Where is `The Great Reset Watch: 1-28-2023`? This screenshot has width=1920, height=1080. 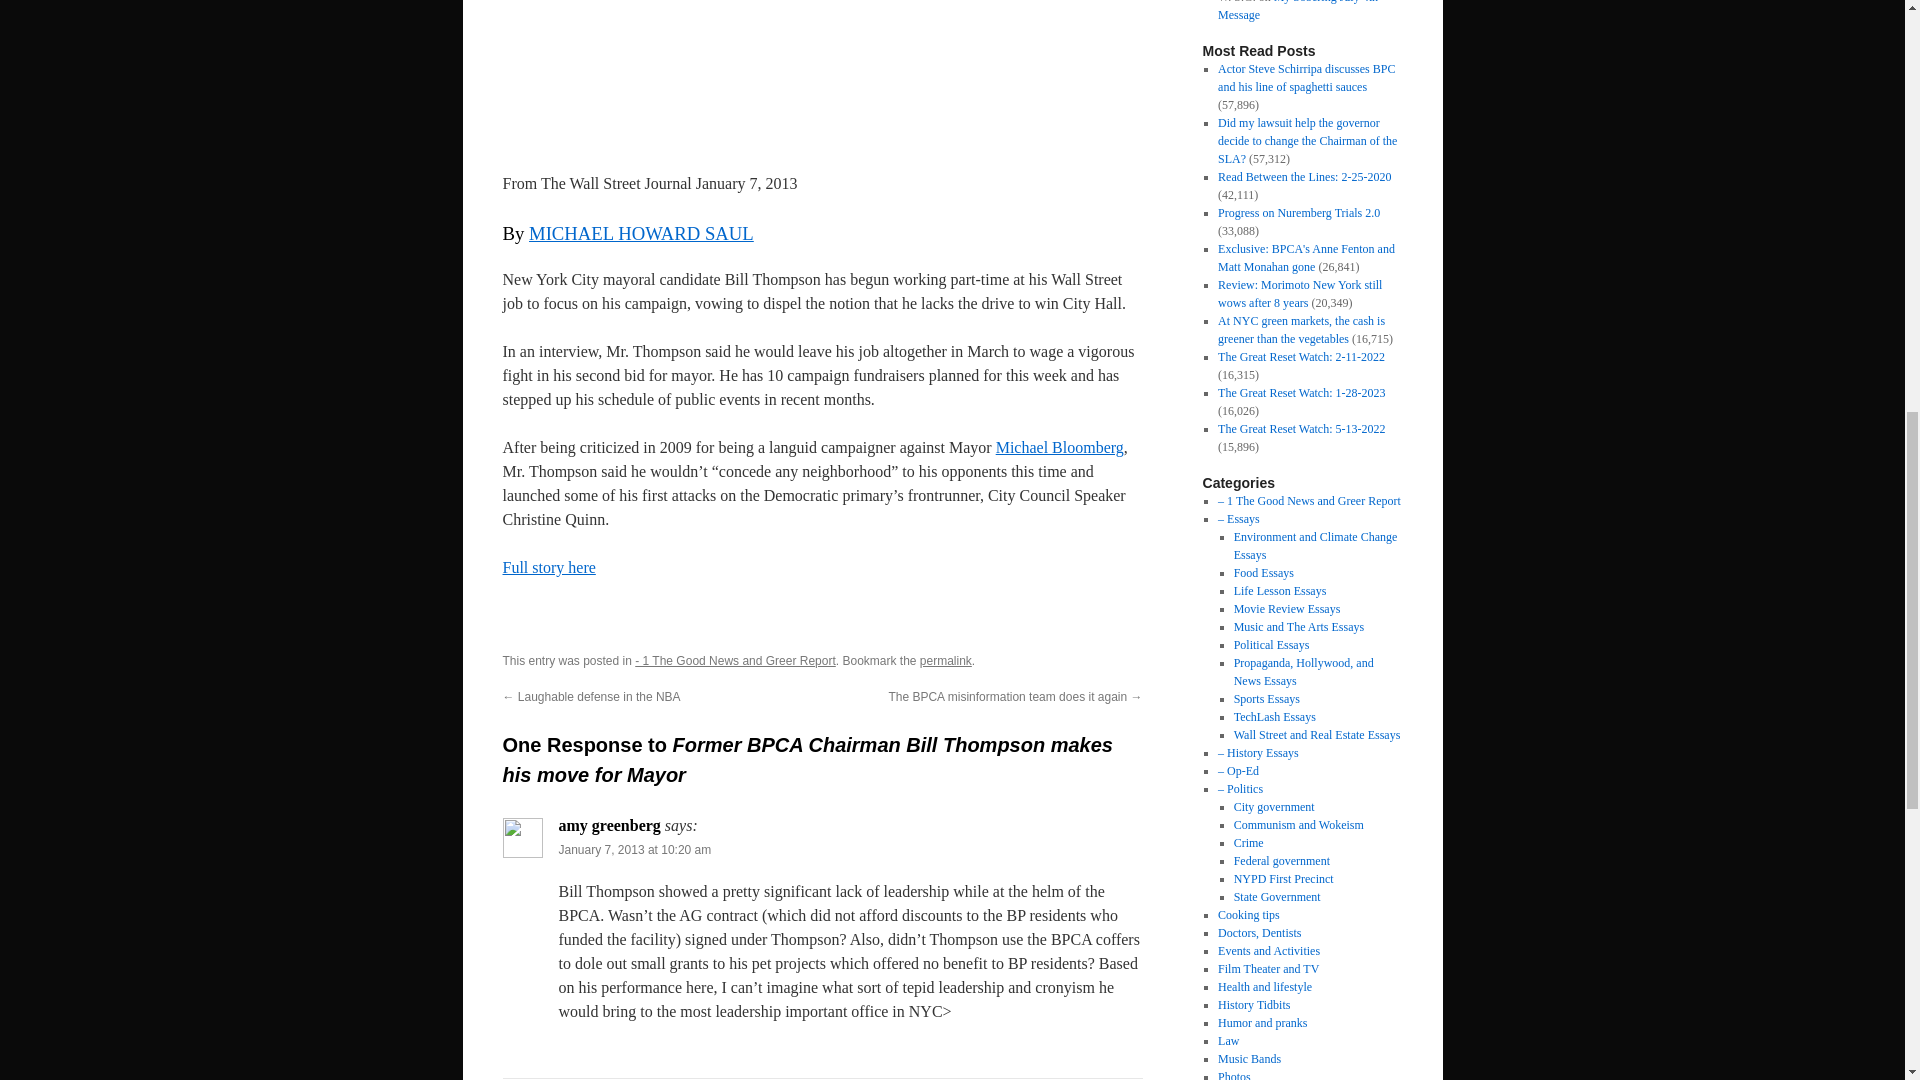
The Great Reset Watch: 1-28-2023 is located at coordinates (1300, 392).